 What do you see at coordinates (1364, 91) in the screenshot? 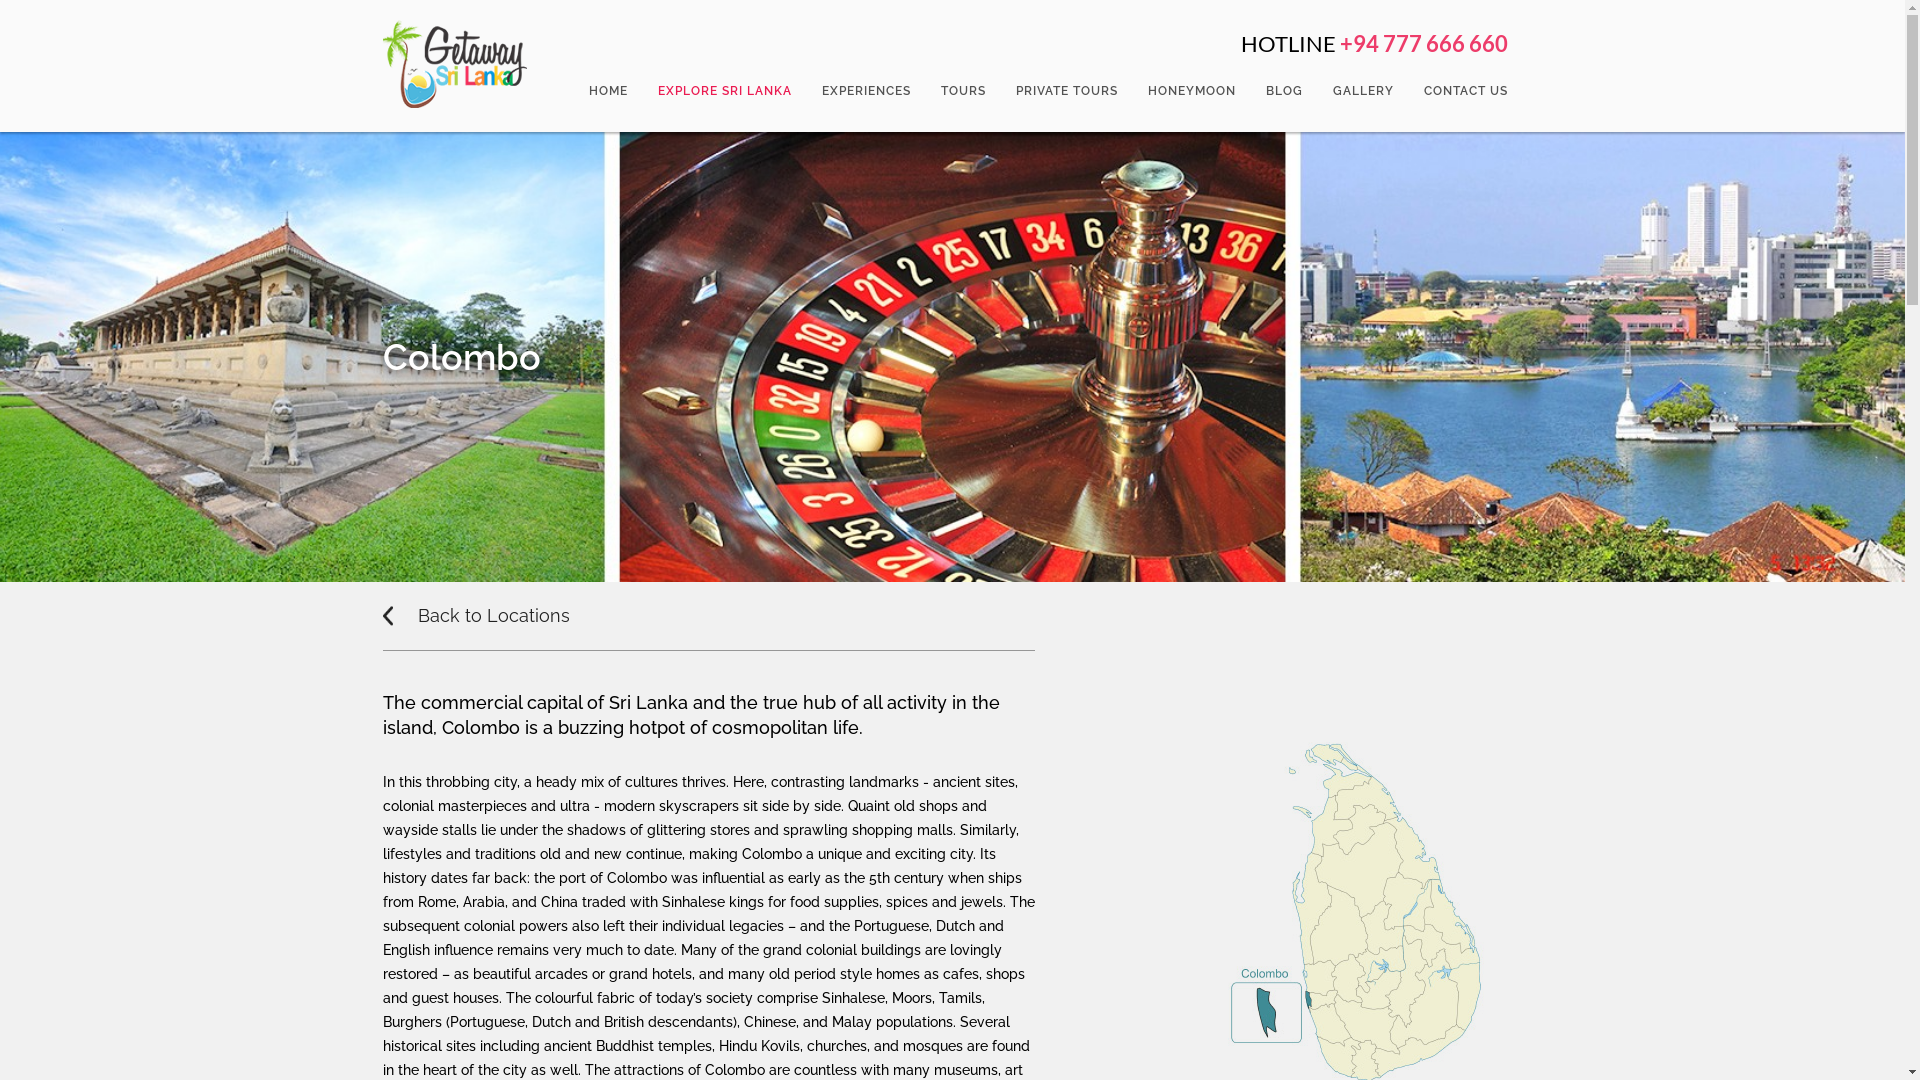
I see `GALLERY` at bounding box center [1364, 91].